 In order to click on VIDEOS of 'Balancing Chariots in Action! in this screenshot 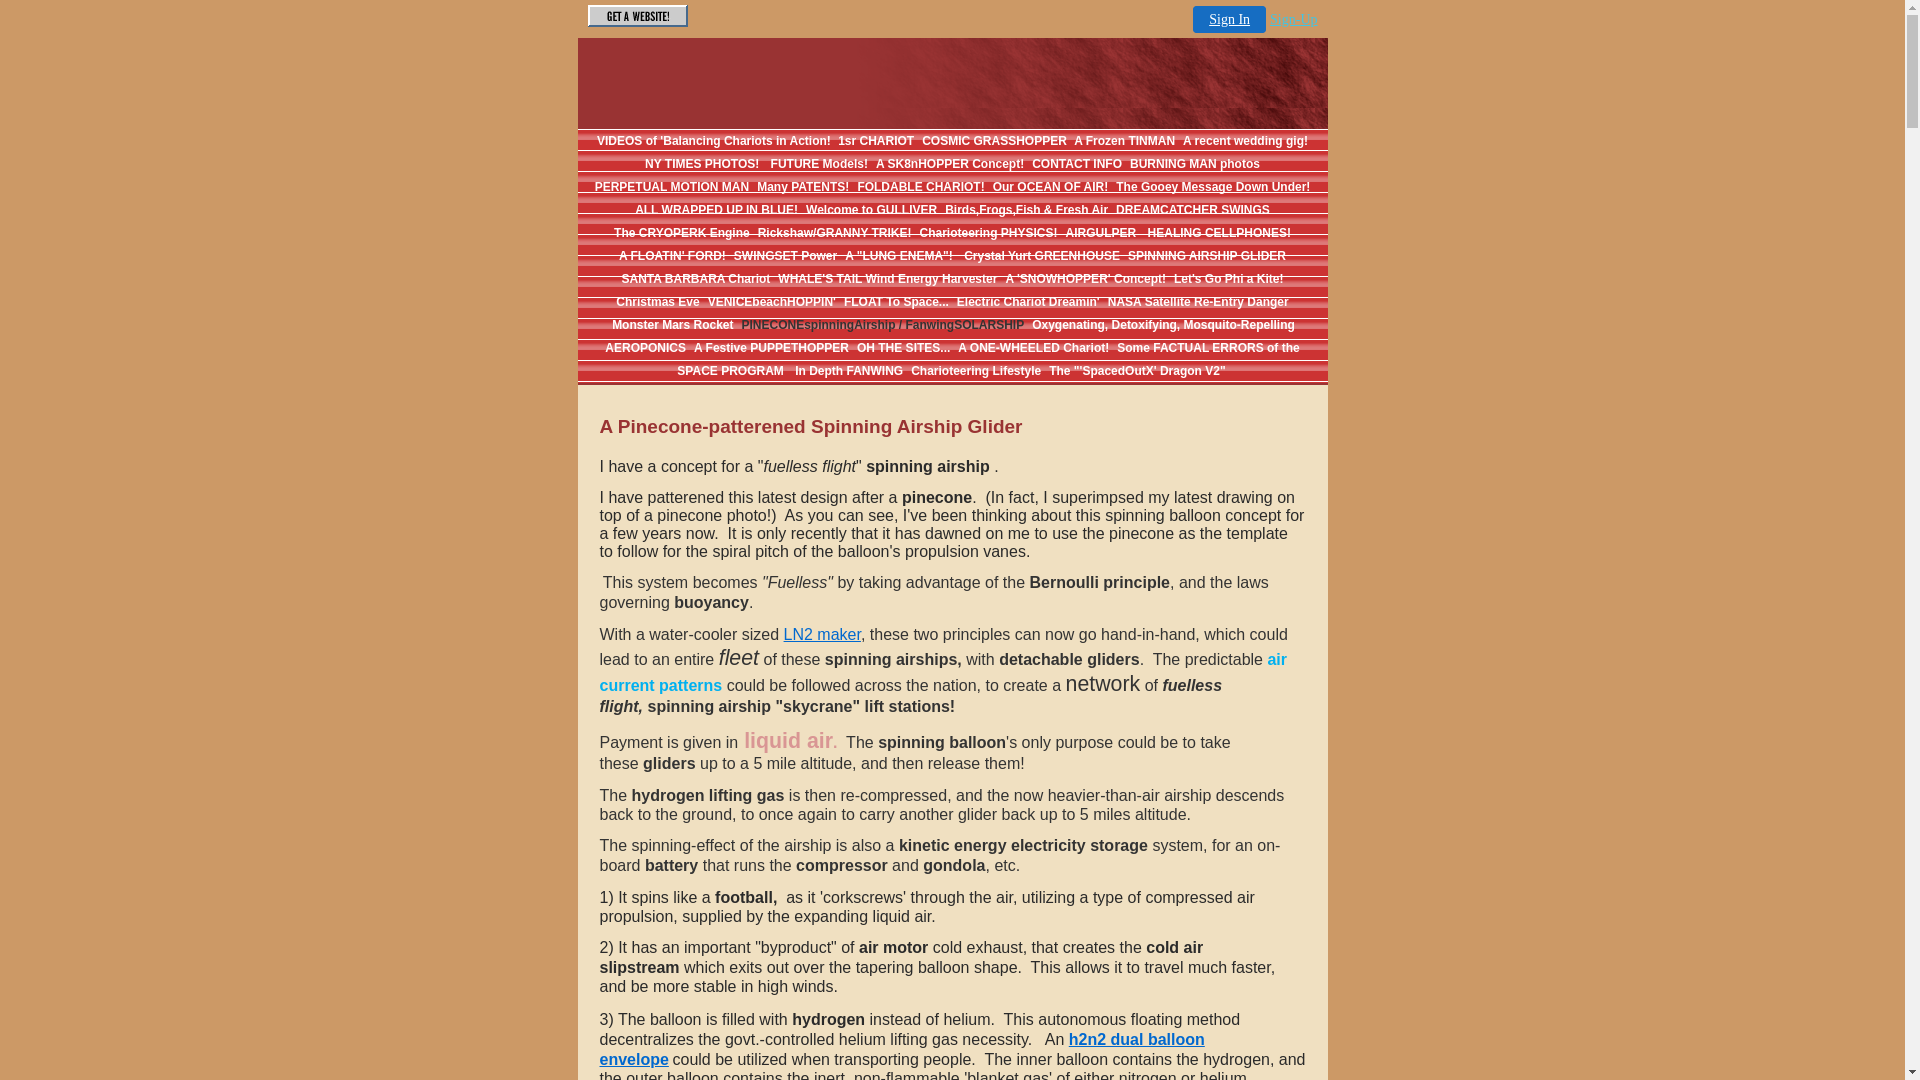, I will do `click(716, 141)`.